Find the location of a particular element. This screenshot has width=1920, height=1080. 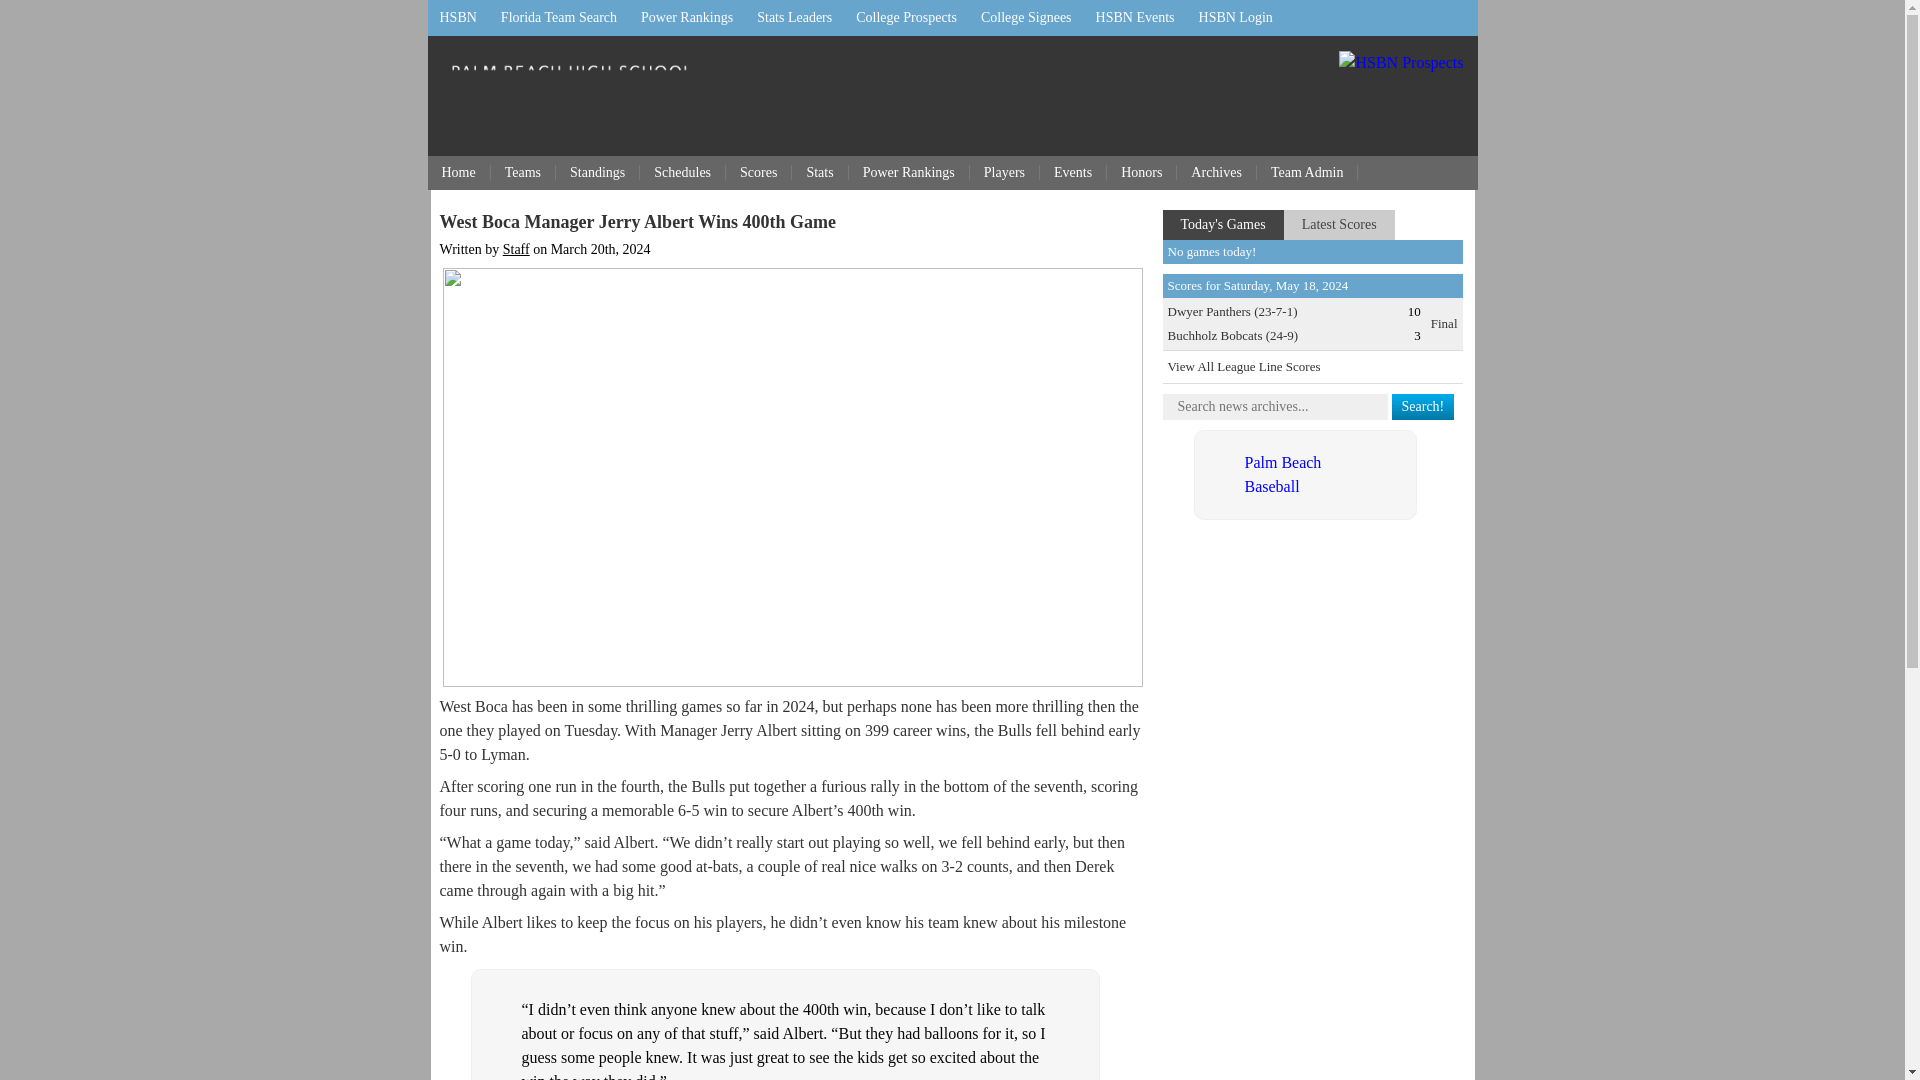

Home is located at coordinates (460, 172).